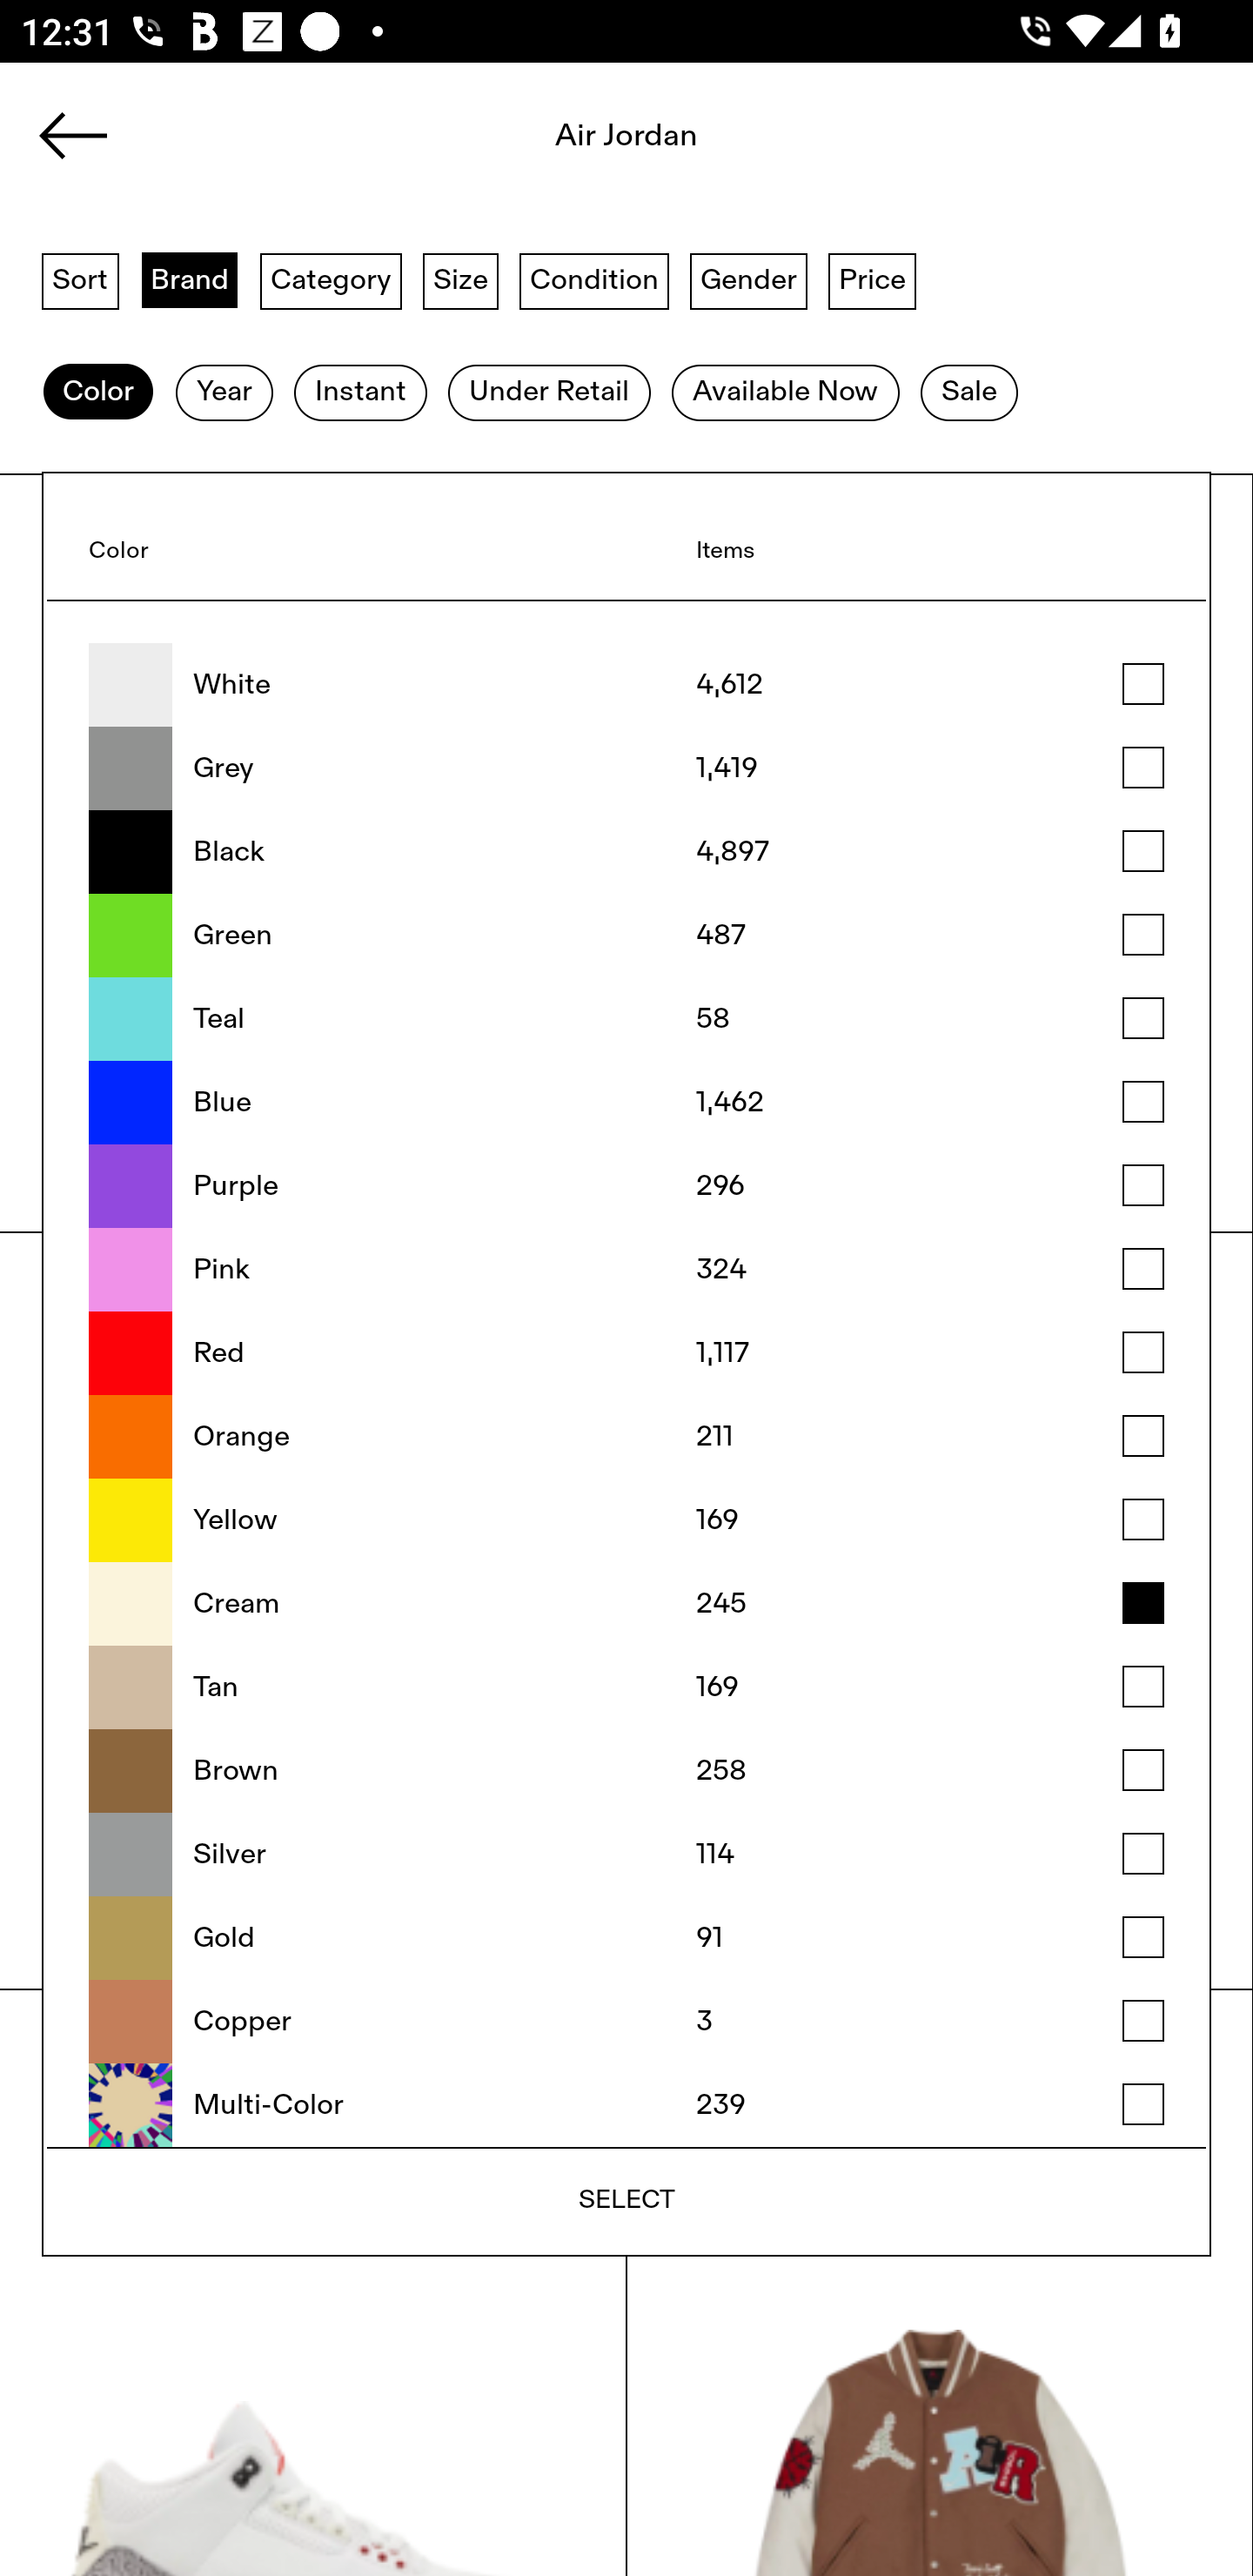 The height and width of the screenshot is (2576, 1253). Describe the element at coordinates (190, 279) in the screenshot. I see `Brand` at that location.